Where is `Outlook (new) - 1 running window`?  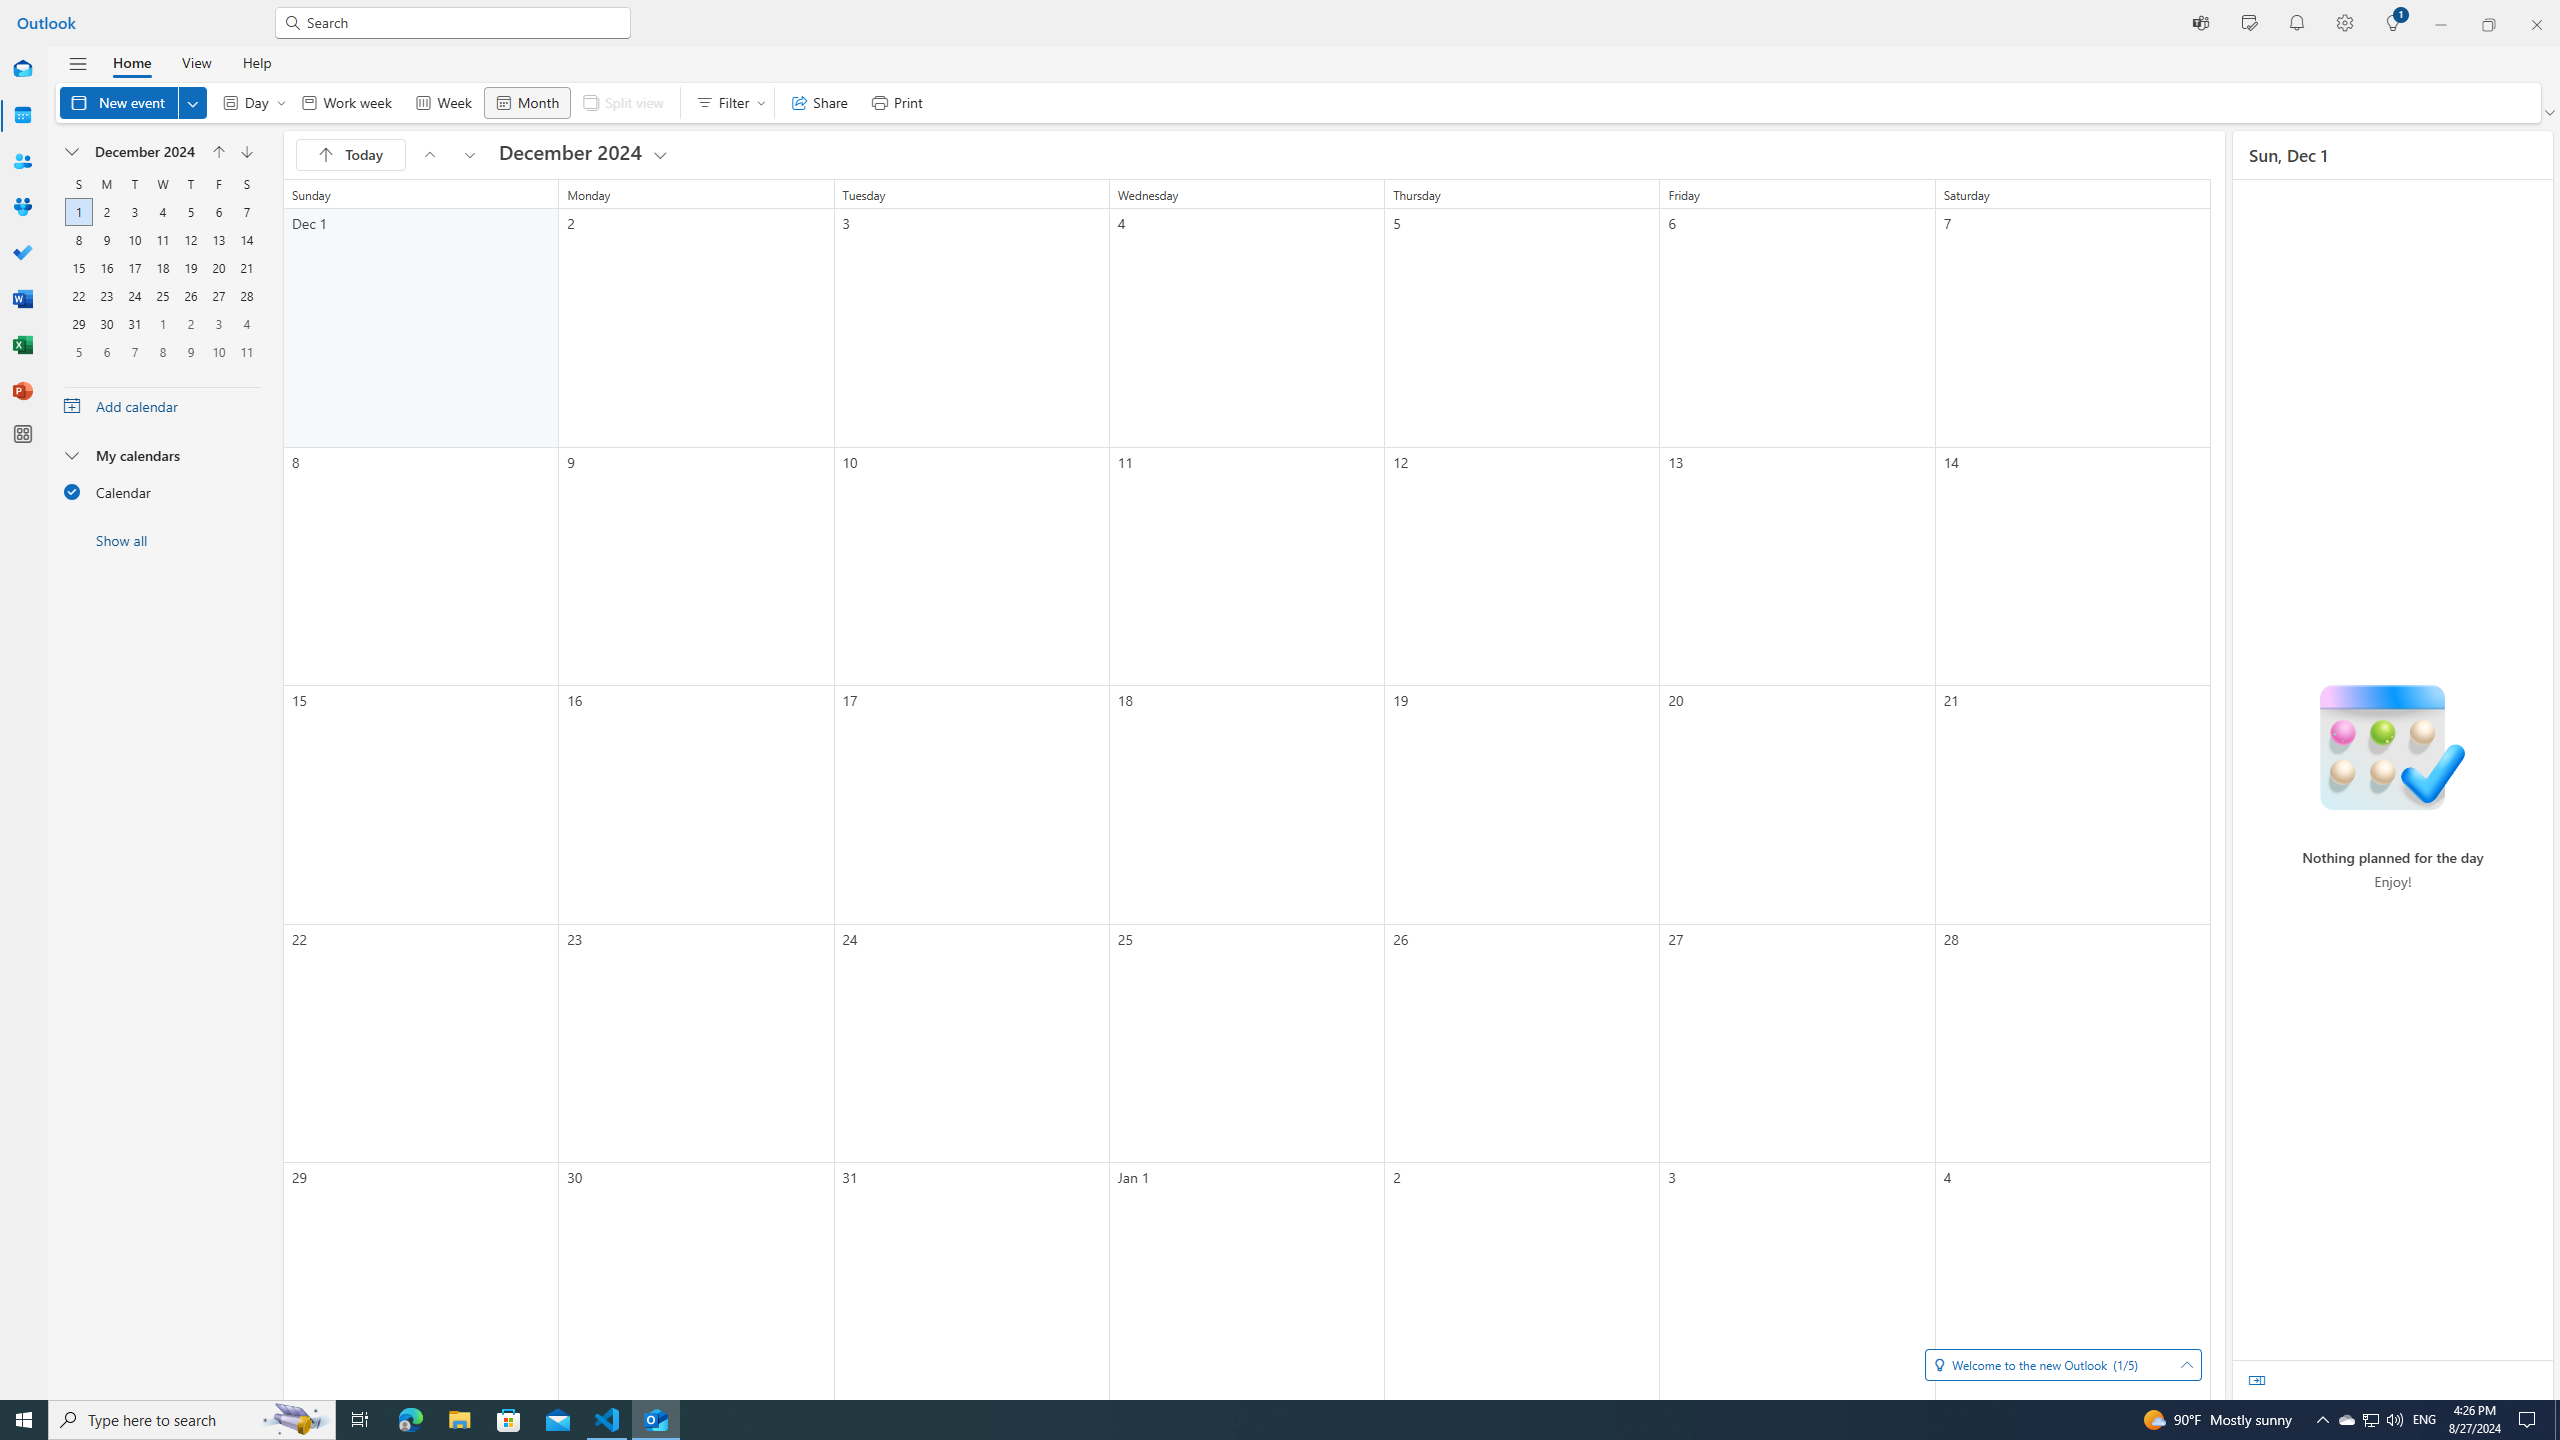 Outlook (new) - 1 running window is located at coordinates (656, 1420).